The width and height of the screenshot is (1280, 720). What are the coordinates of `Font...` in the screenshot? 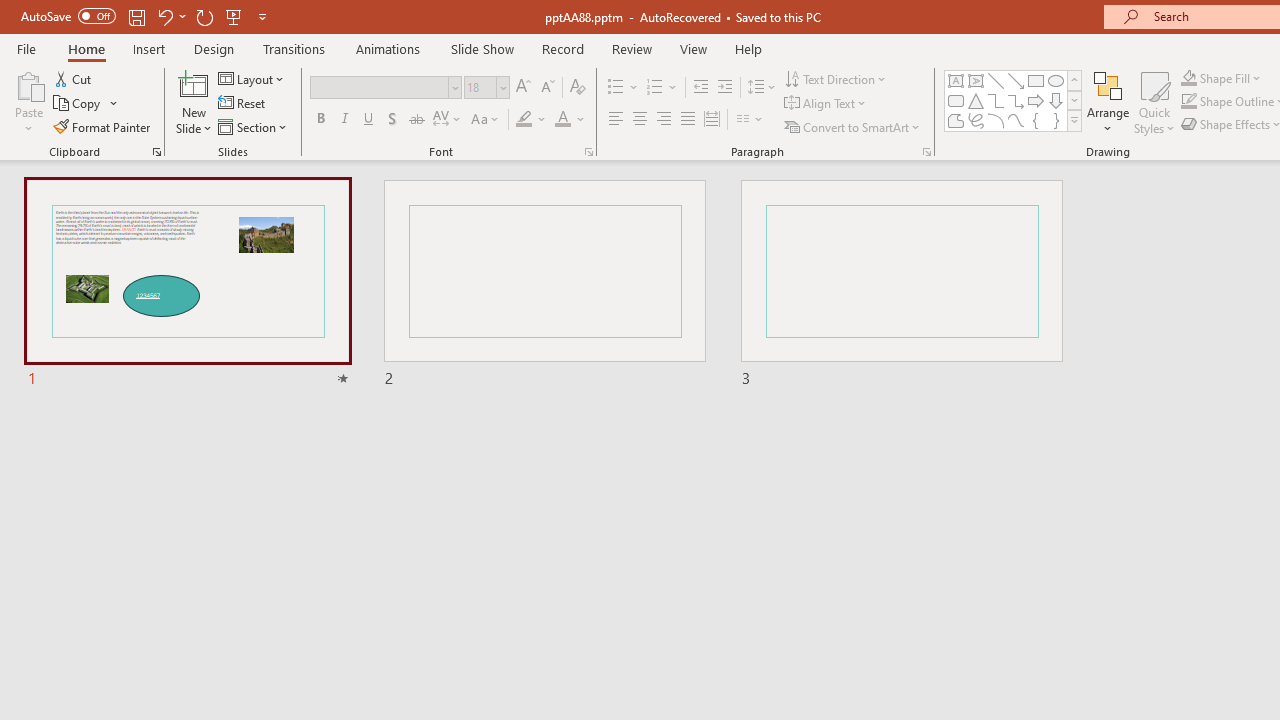 It's located at (588, 152).